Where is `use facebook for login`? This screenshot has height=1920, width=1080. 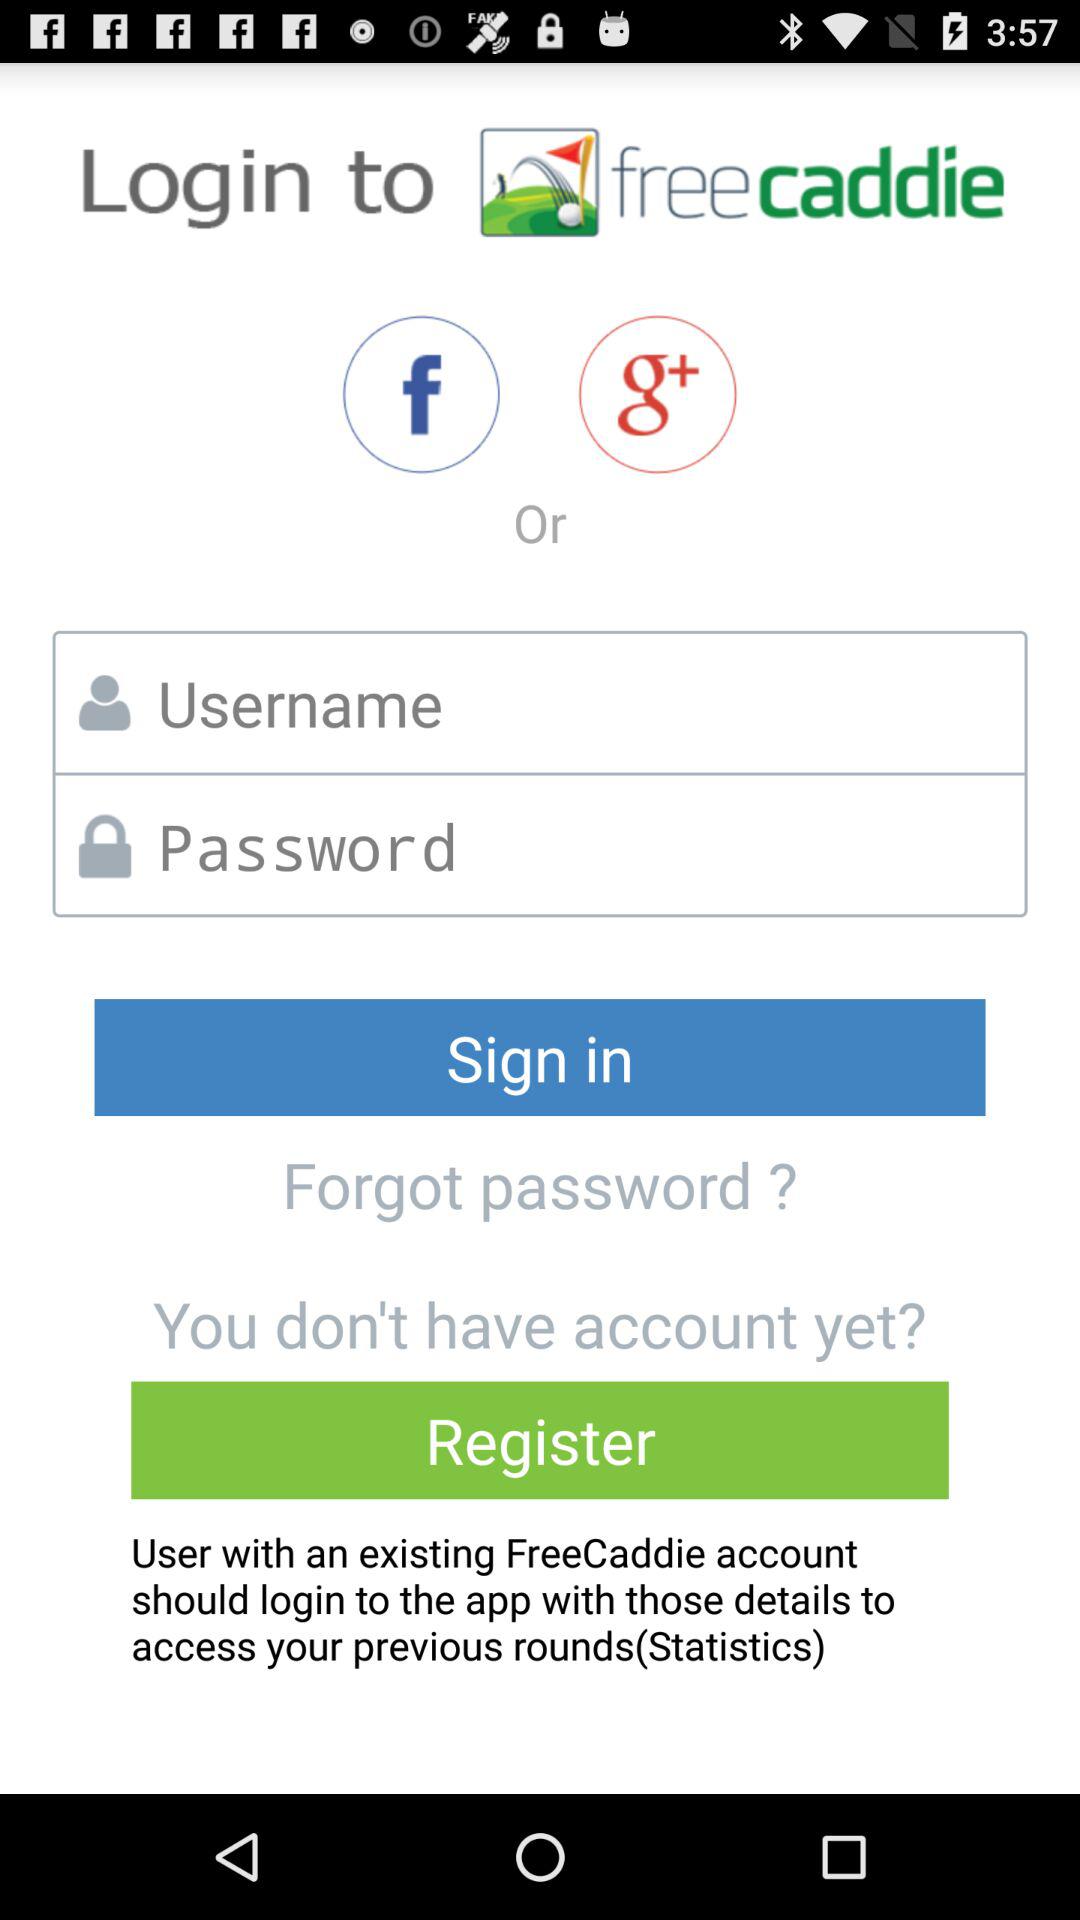
use facebook for login is located at coordinates (420, 394).